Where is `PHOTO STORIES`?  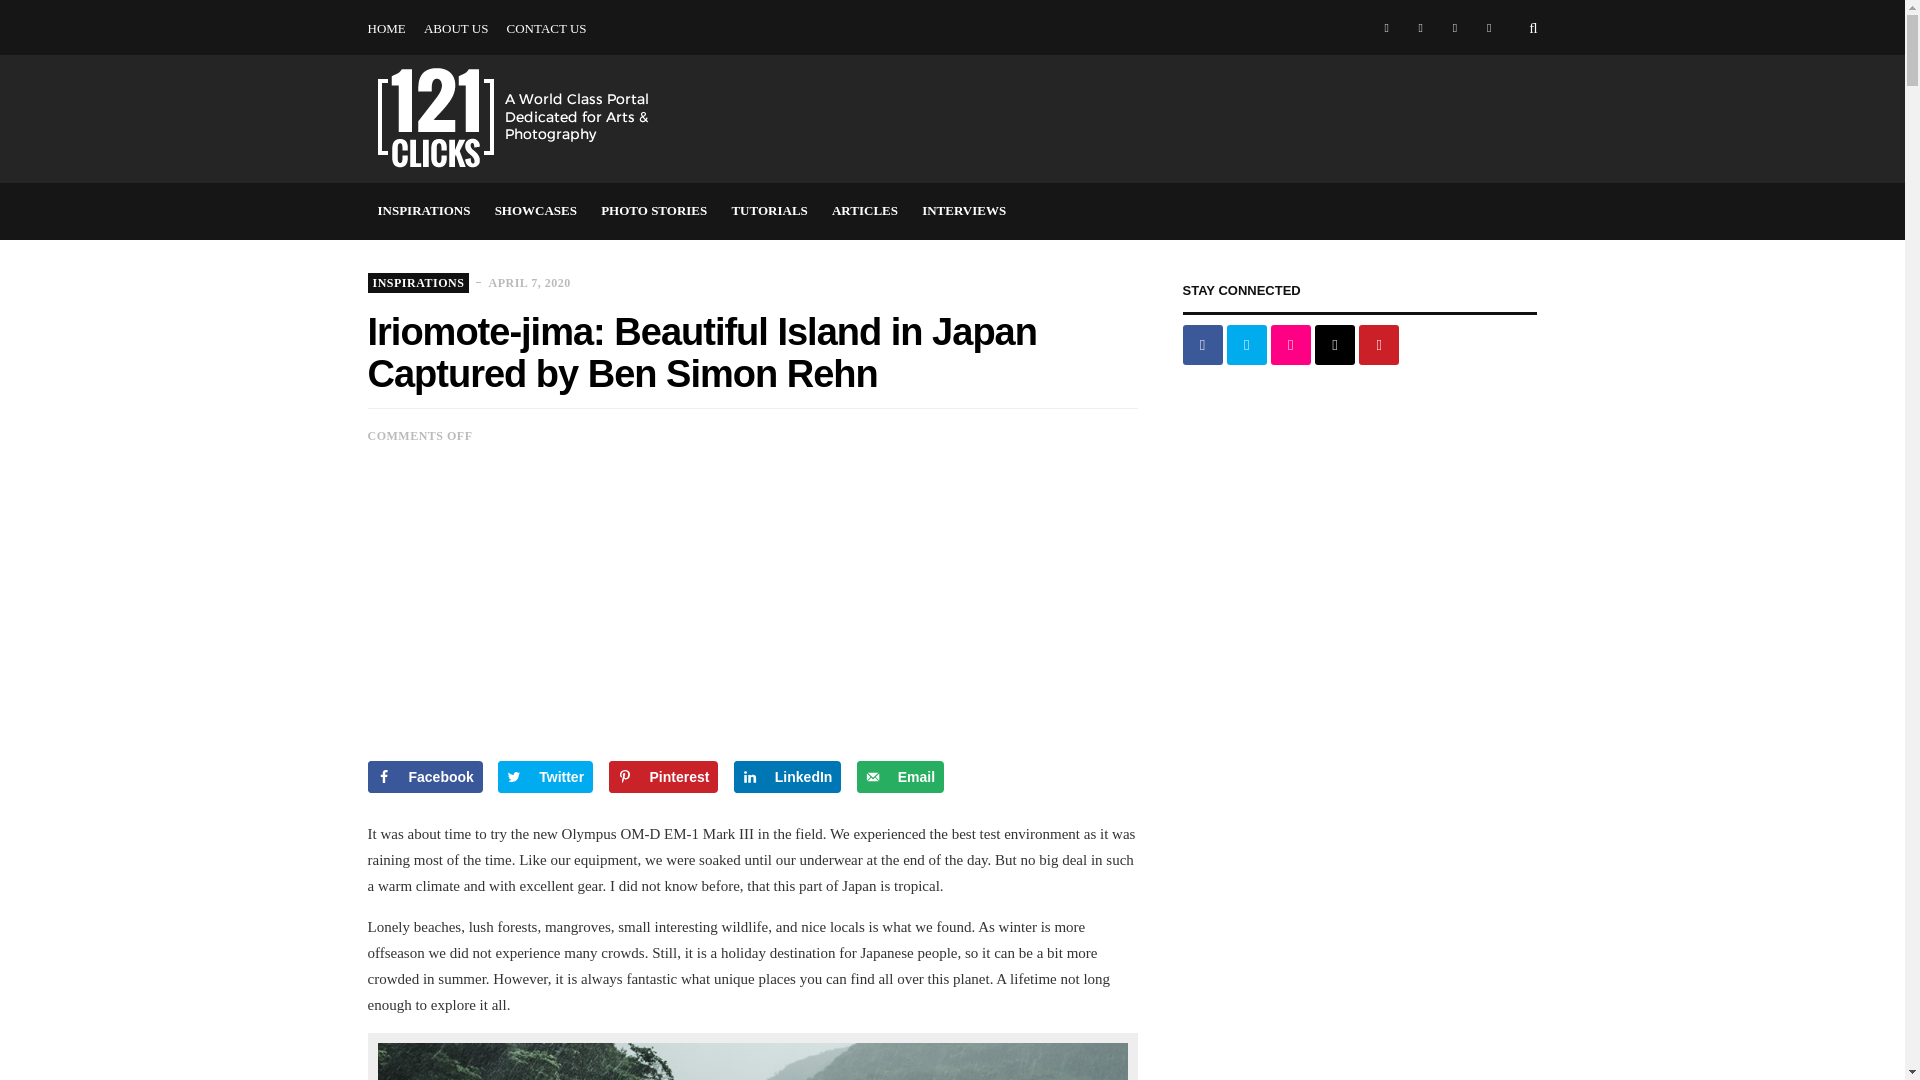 PHOTO STORIES is located at coordinates (654, 210).